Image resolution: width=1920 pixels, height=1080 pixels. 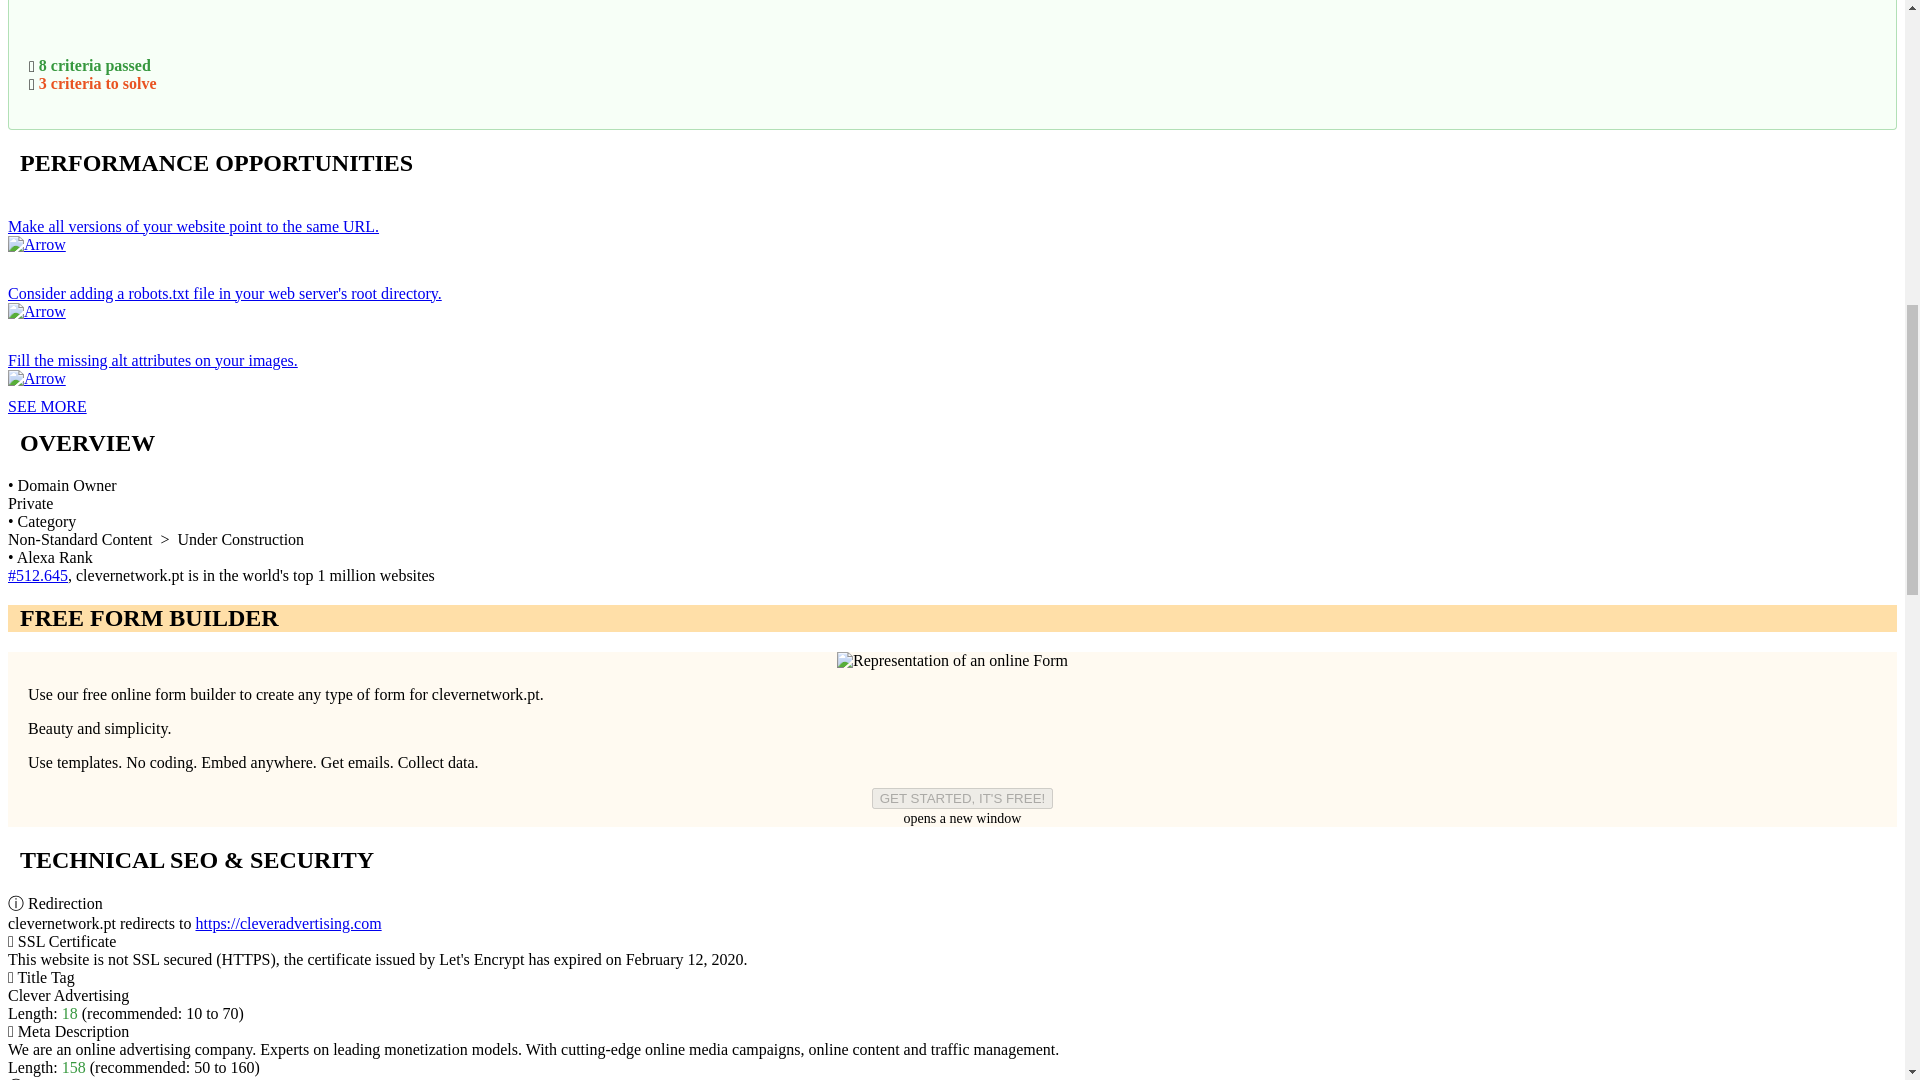 What do you see at coordinates (46, 406) in the screenshot?
I see `SEE MORE` at bounding box center [46, 406].